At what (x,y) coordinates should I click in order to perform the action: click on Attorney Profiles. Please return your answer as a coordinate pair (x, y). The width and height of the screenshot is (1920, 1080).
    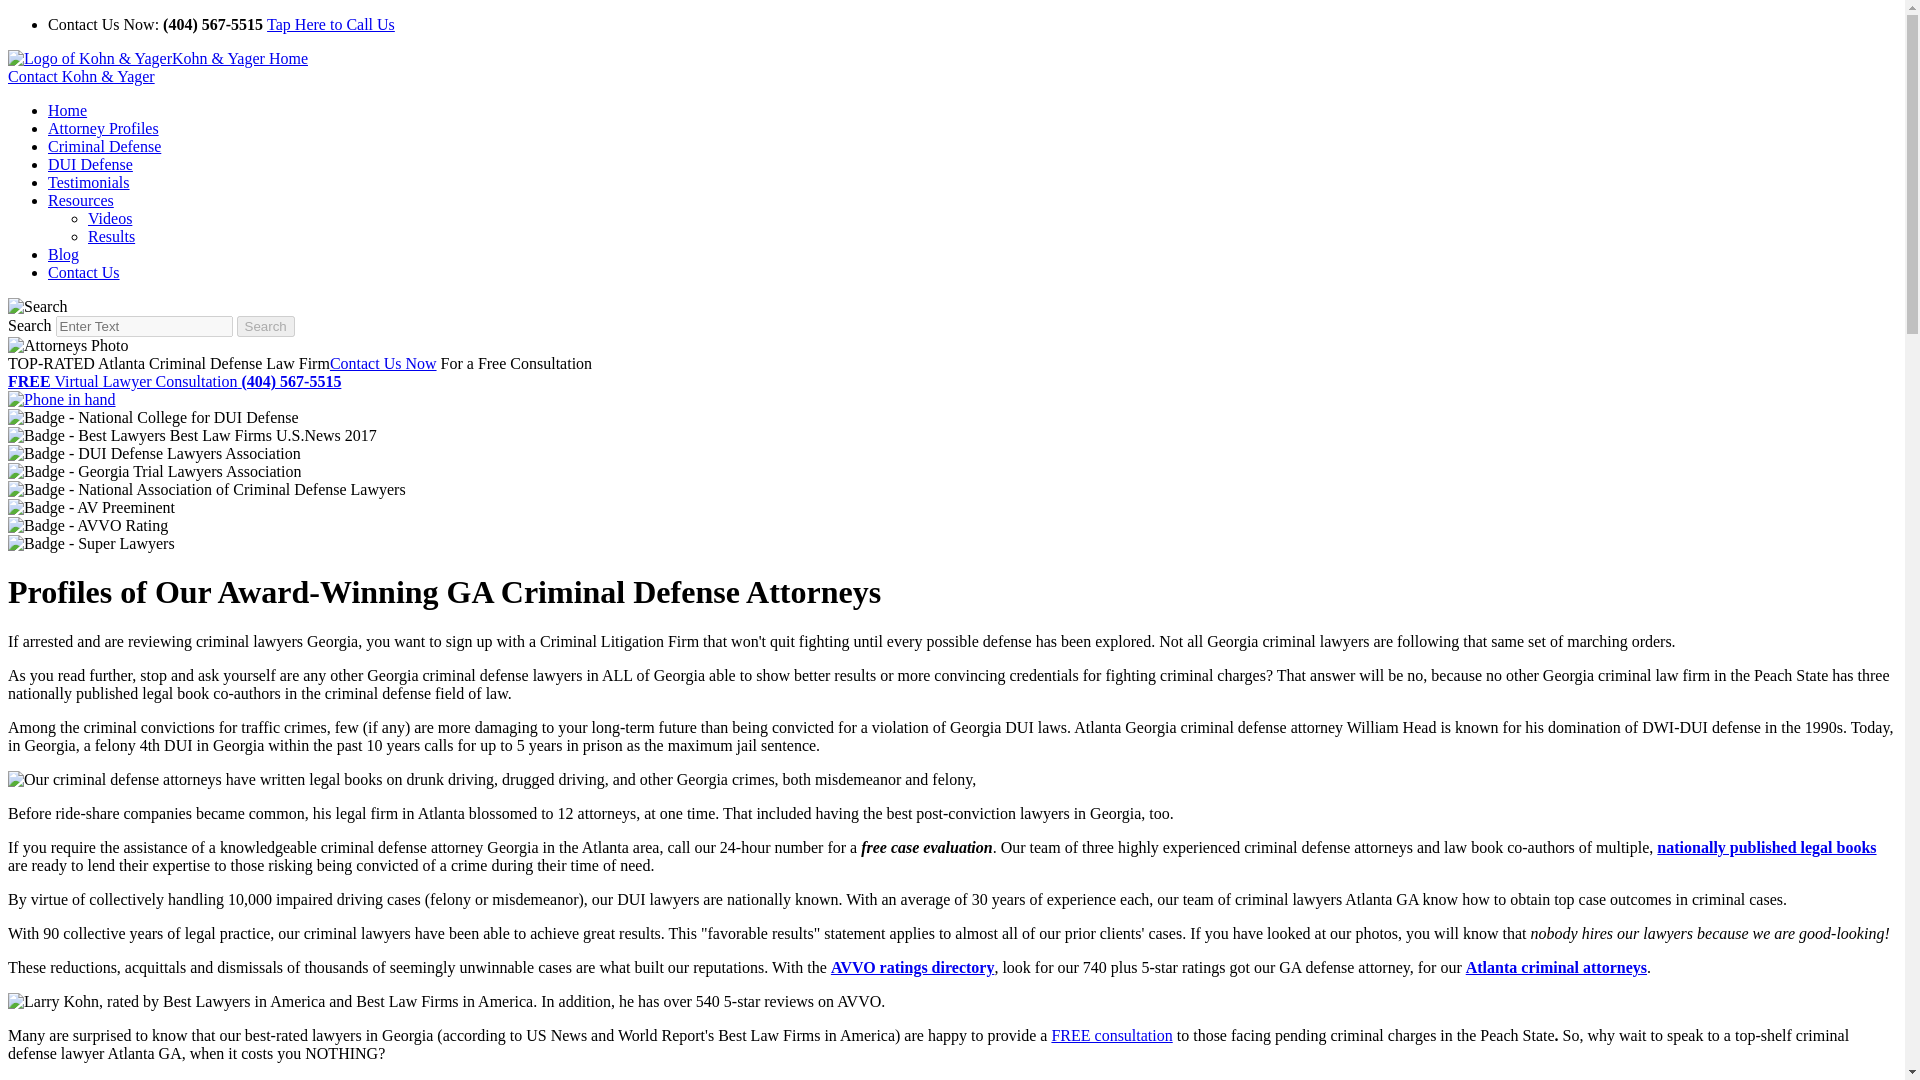
    Looking at the image, I should click on (104, 128).